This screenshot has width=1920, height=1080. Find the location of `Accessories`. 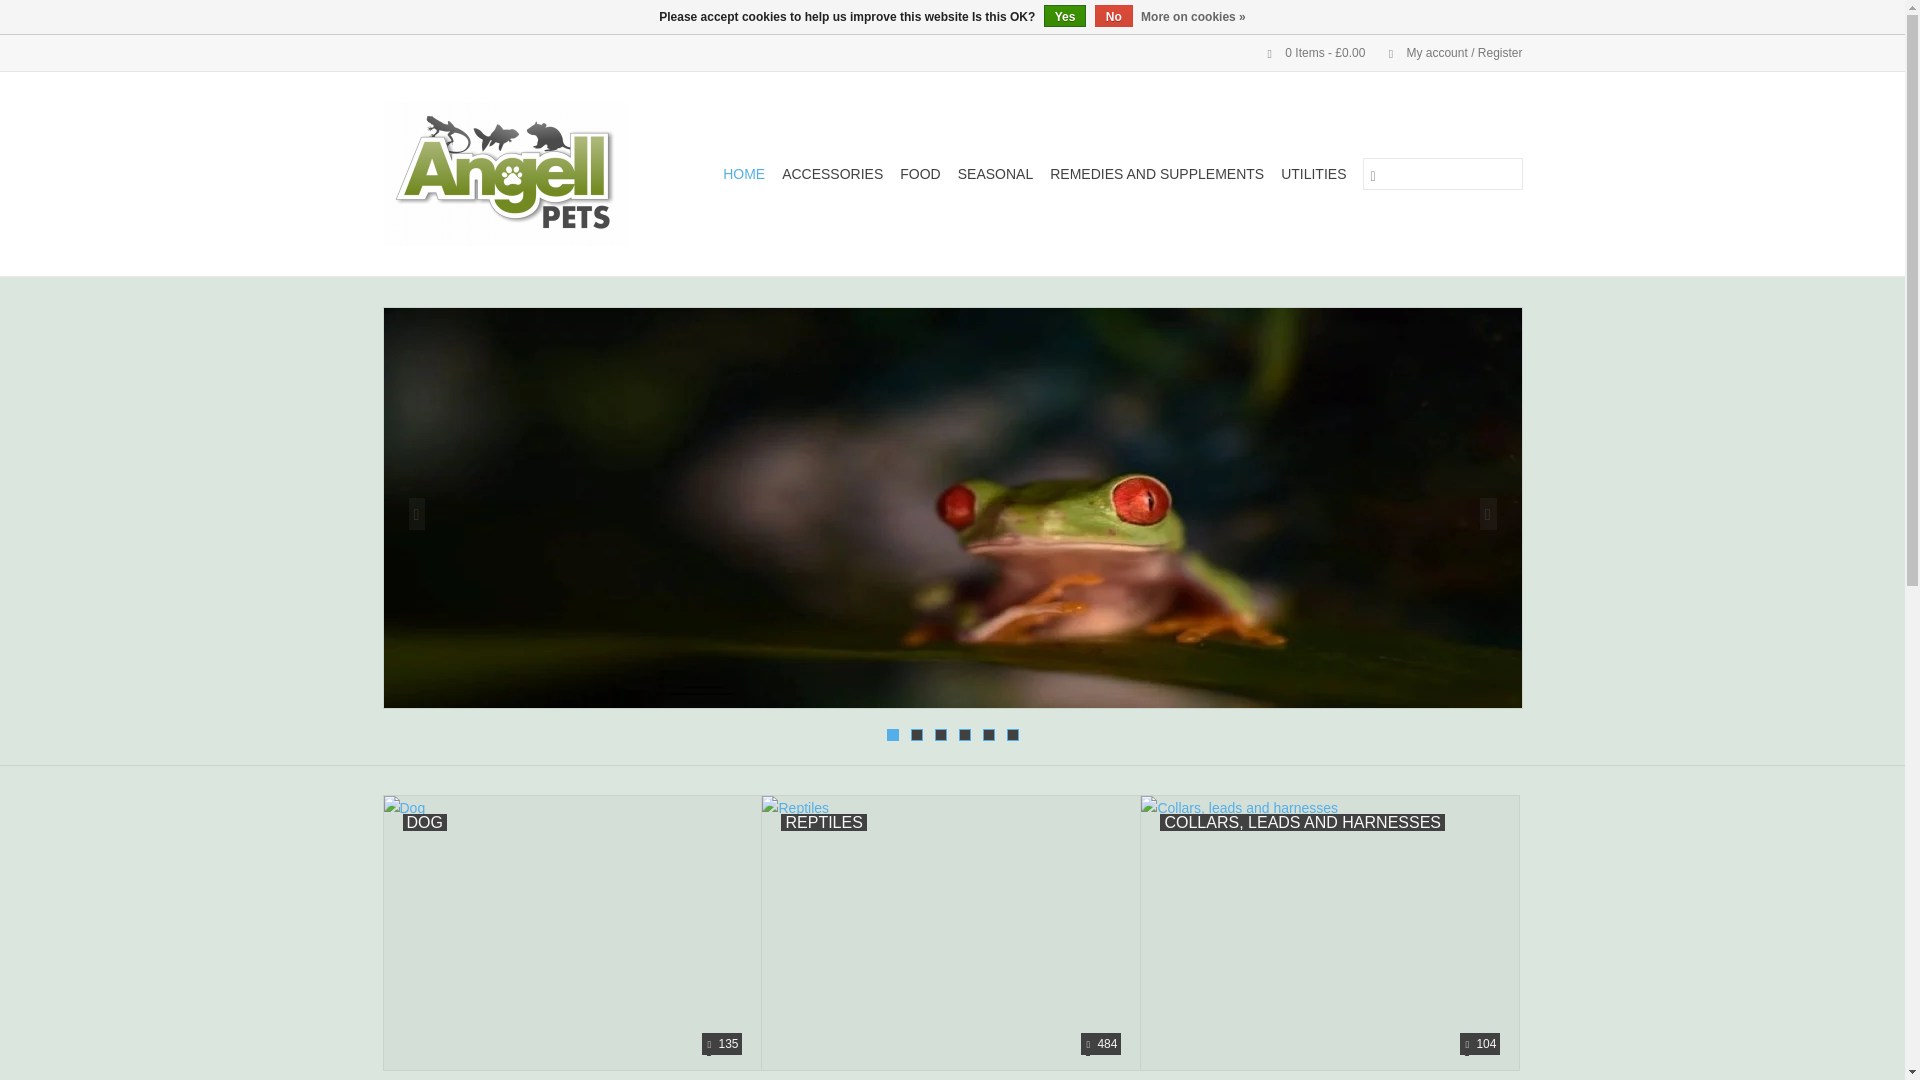

Accessories is located at coordinates (832, 174).